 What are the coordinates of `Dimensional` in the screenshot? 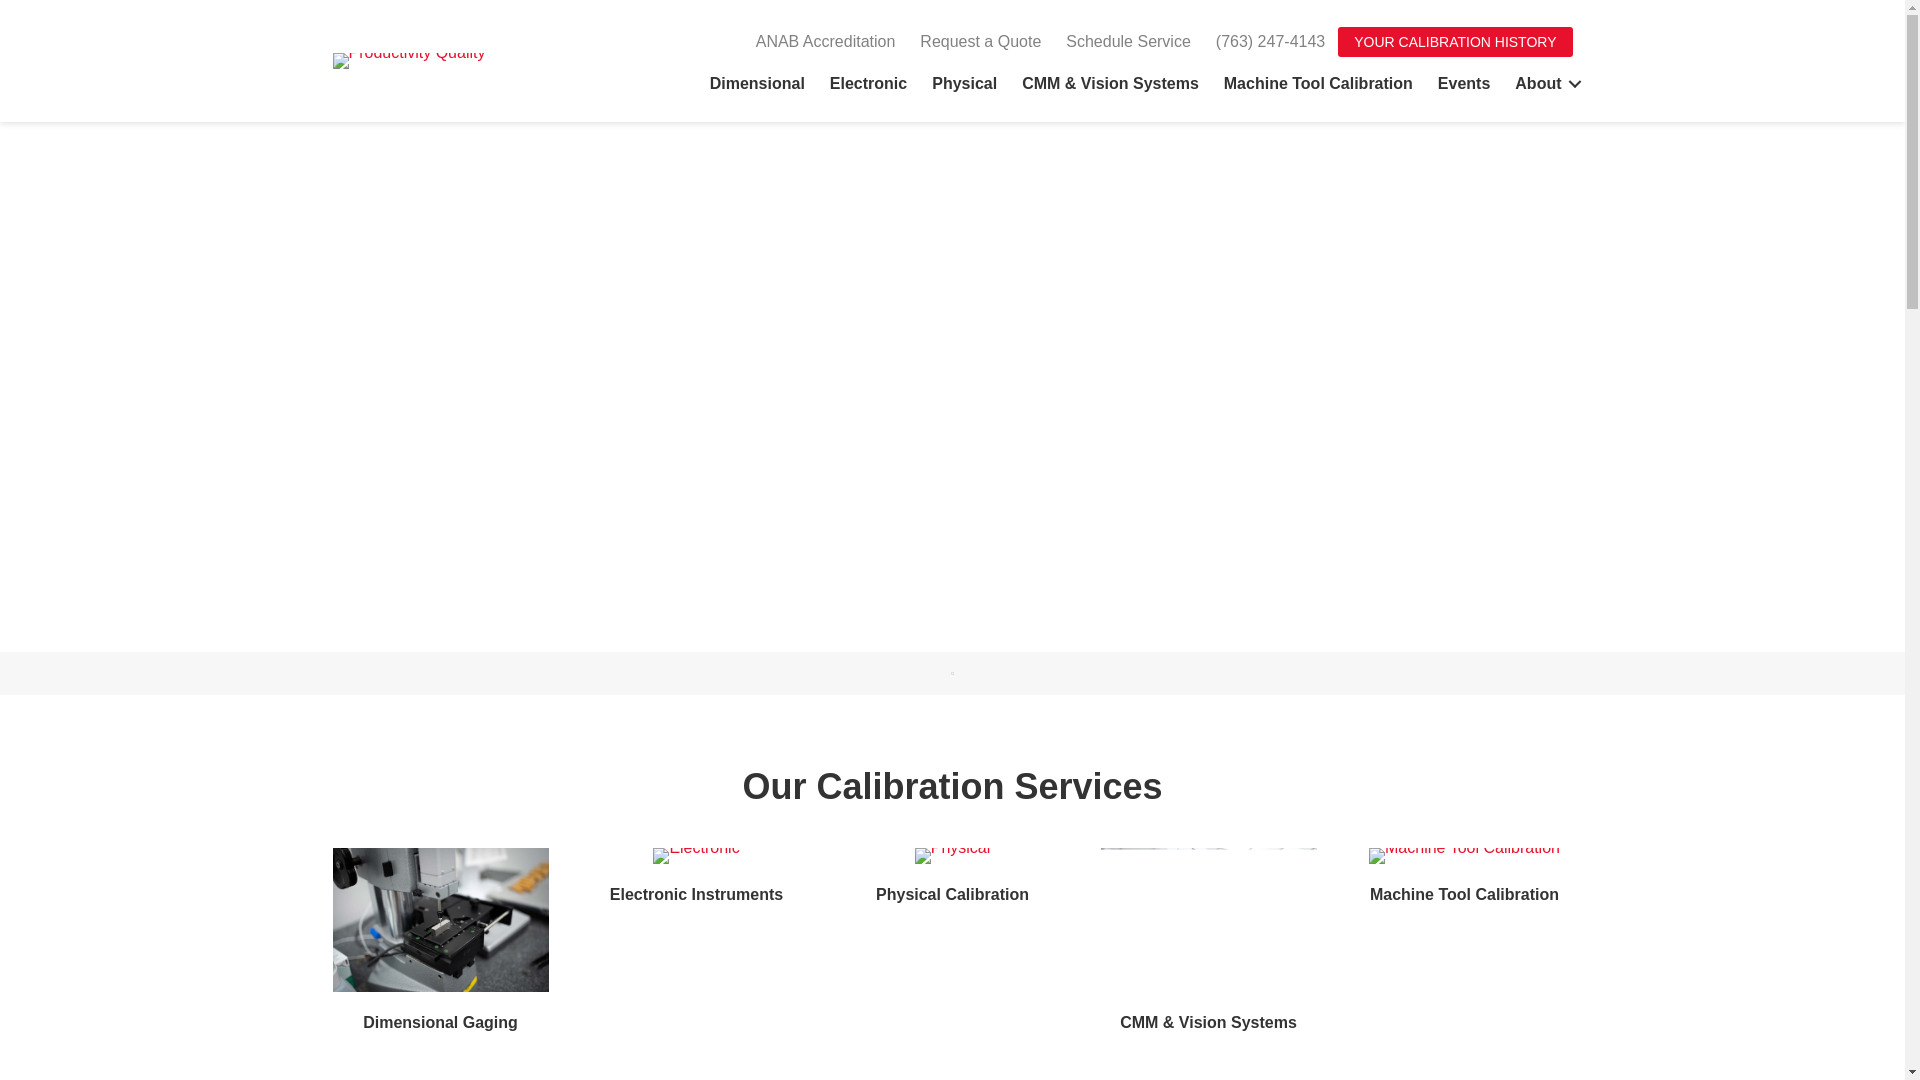 It's located at (758, 84).